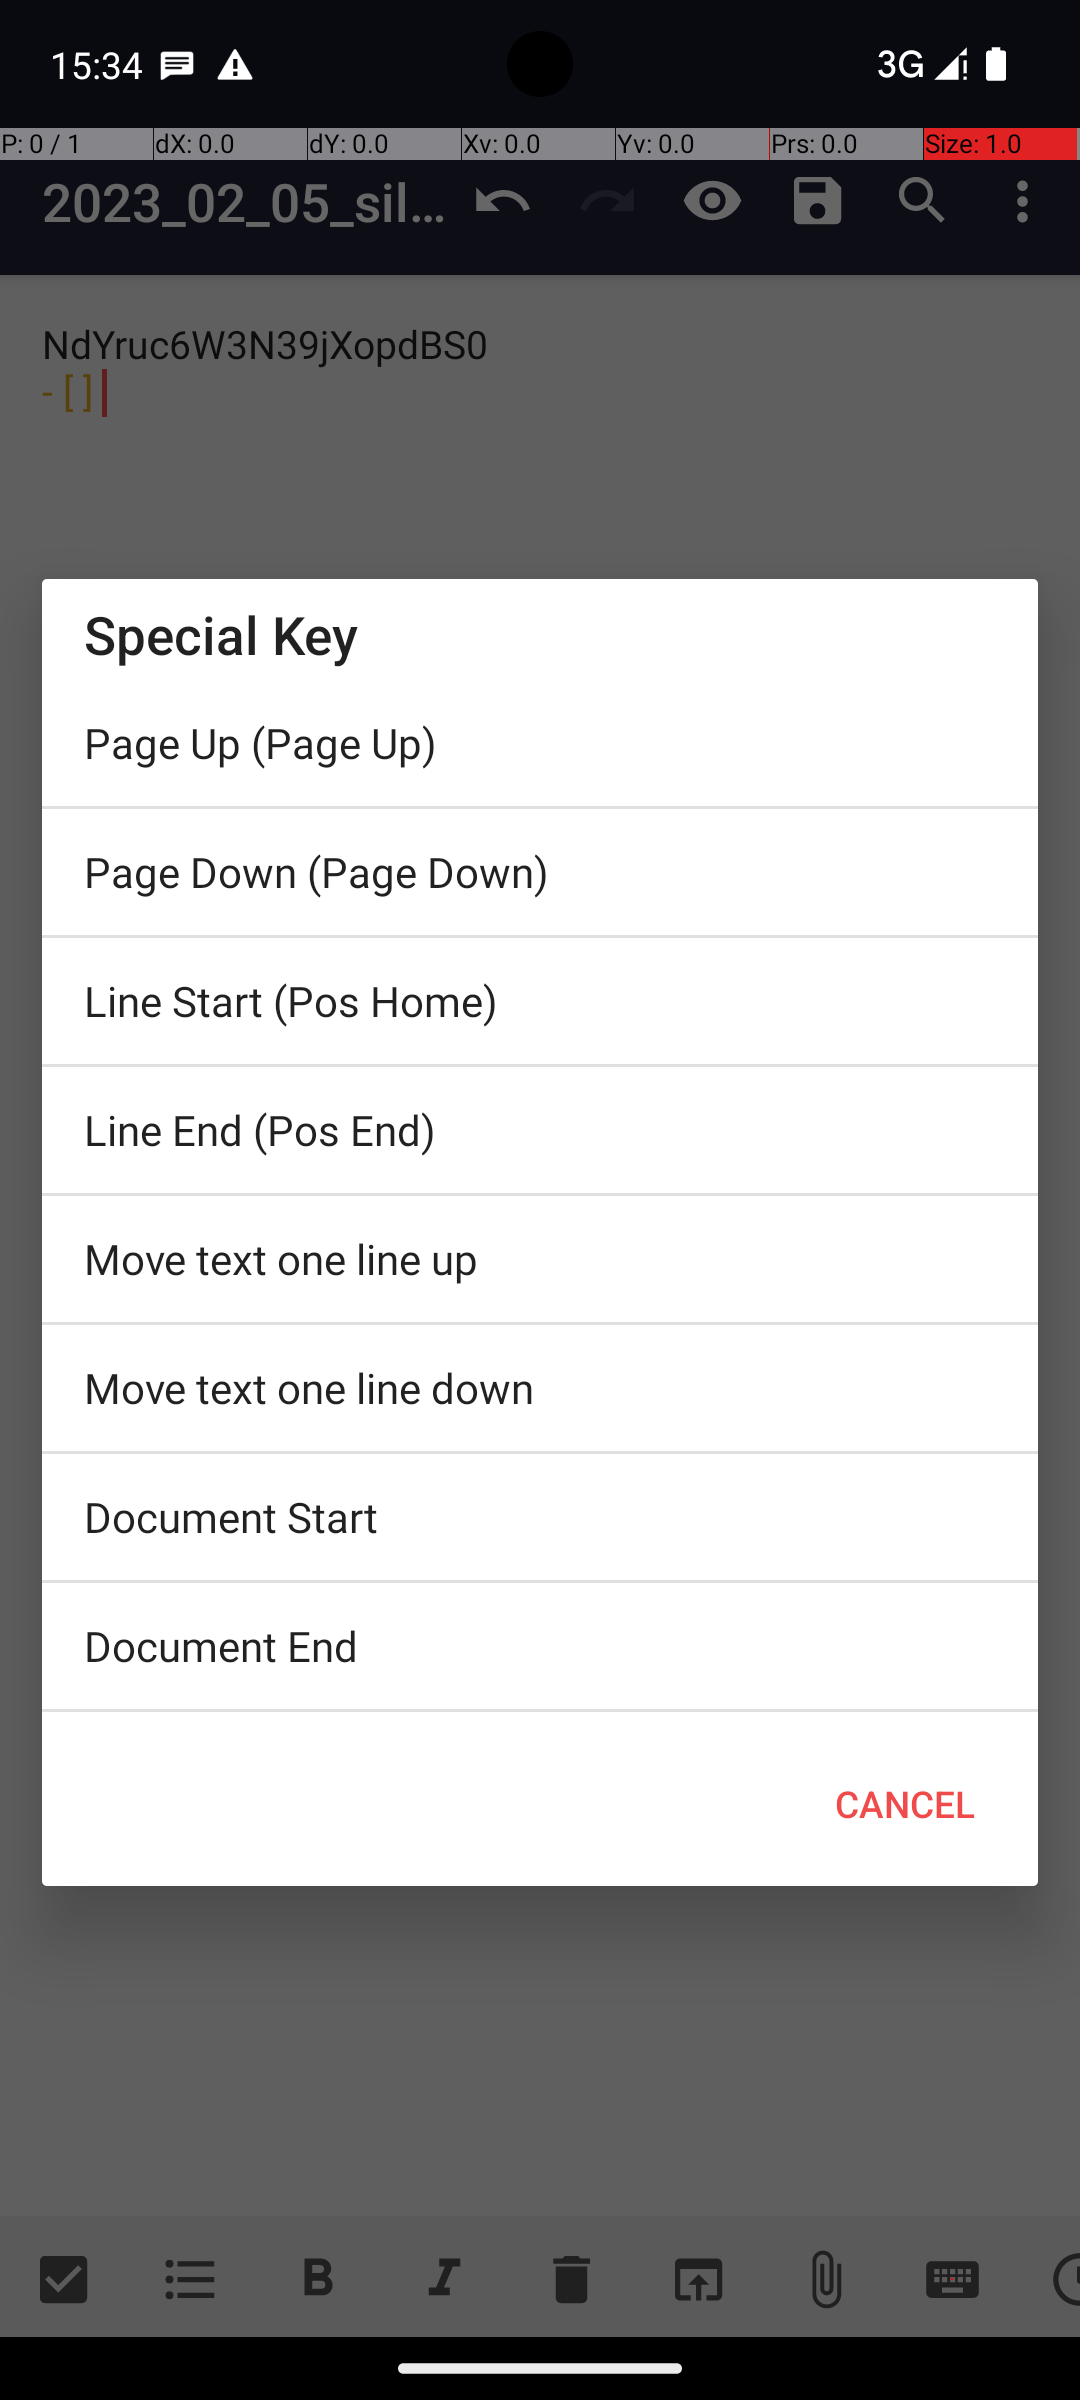 This screenshot has width=1080, height=2400. What do you see at coordinates (540, 1517) in the screenshot?
I see `Document Start` at bounding box center [540, 1517].